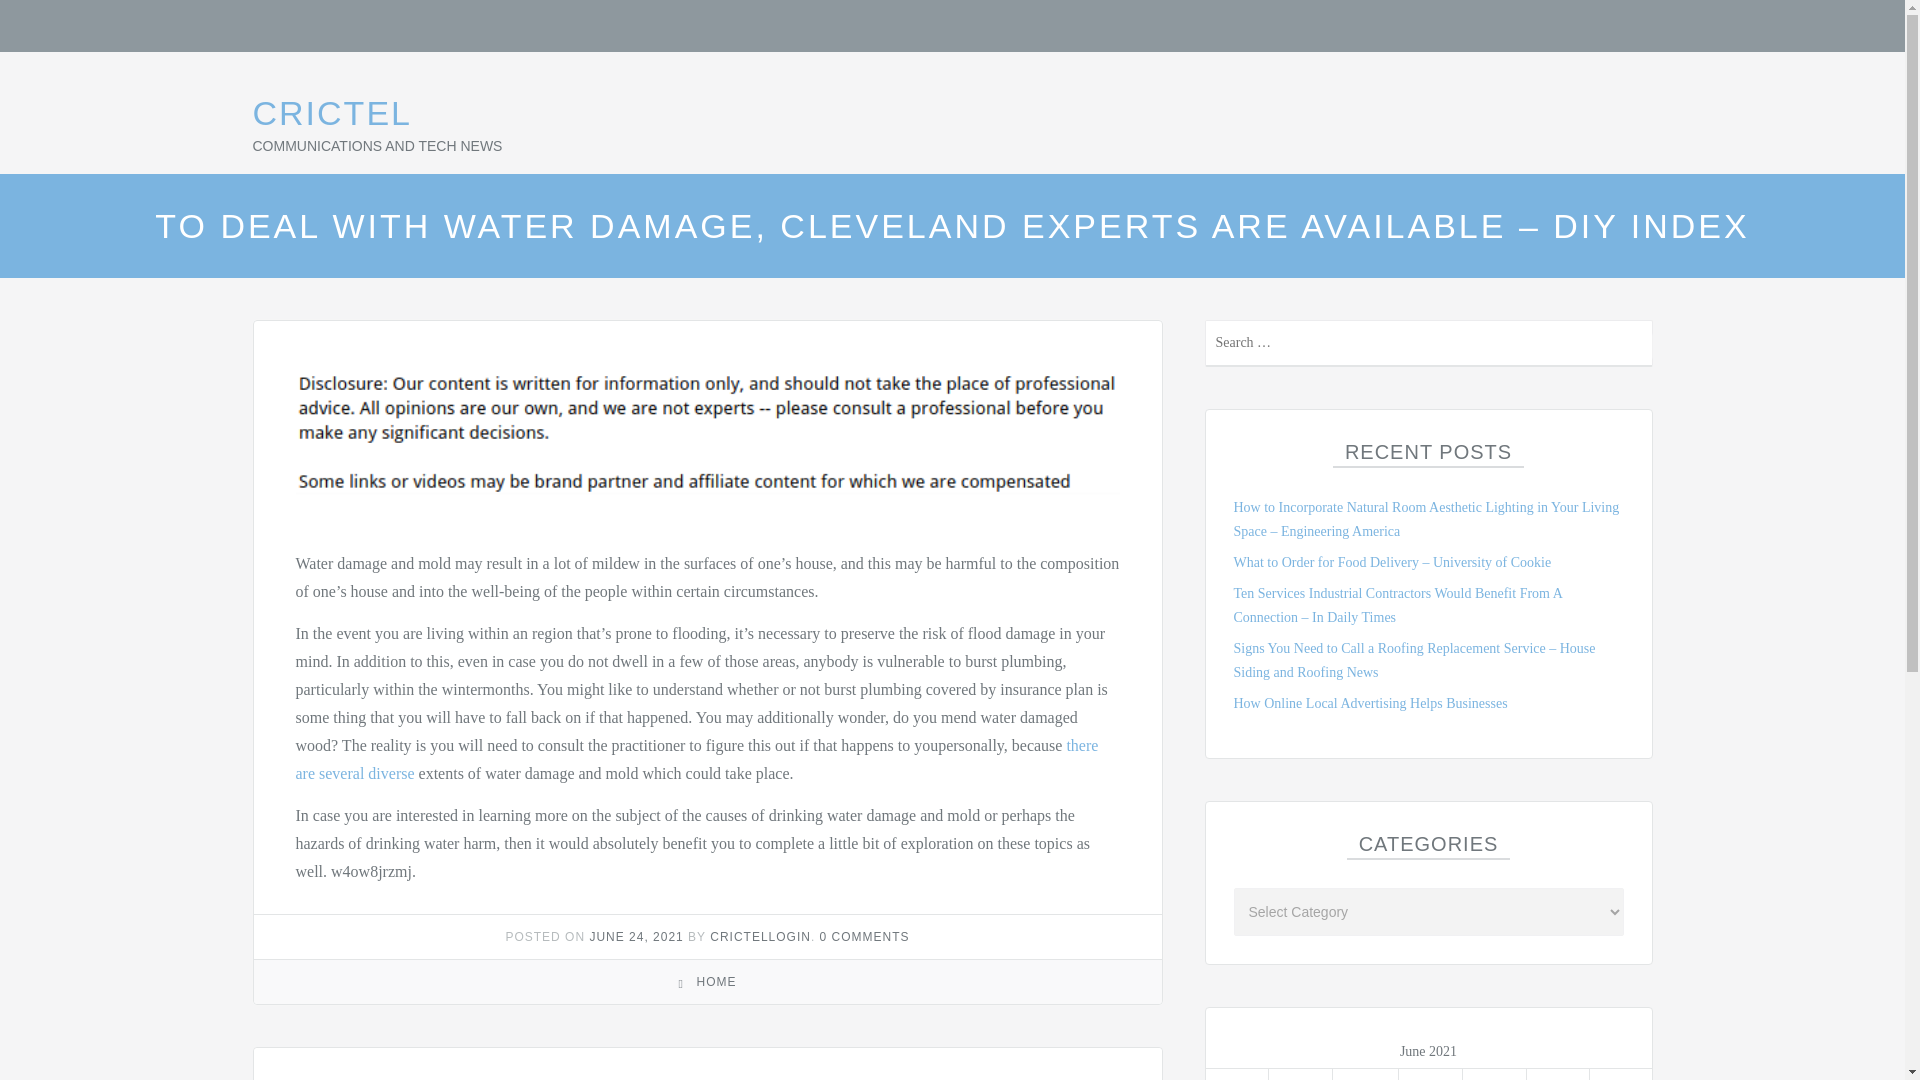  What do you see at coordinates (1427, 343) in the screenshot?
I see `Search for:` at bounding box center [1427, 343].